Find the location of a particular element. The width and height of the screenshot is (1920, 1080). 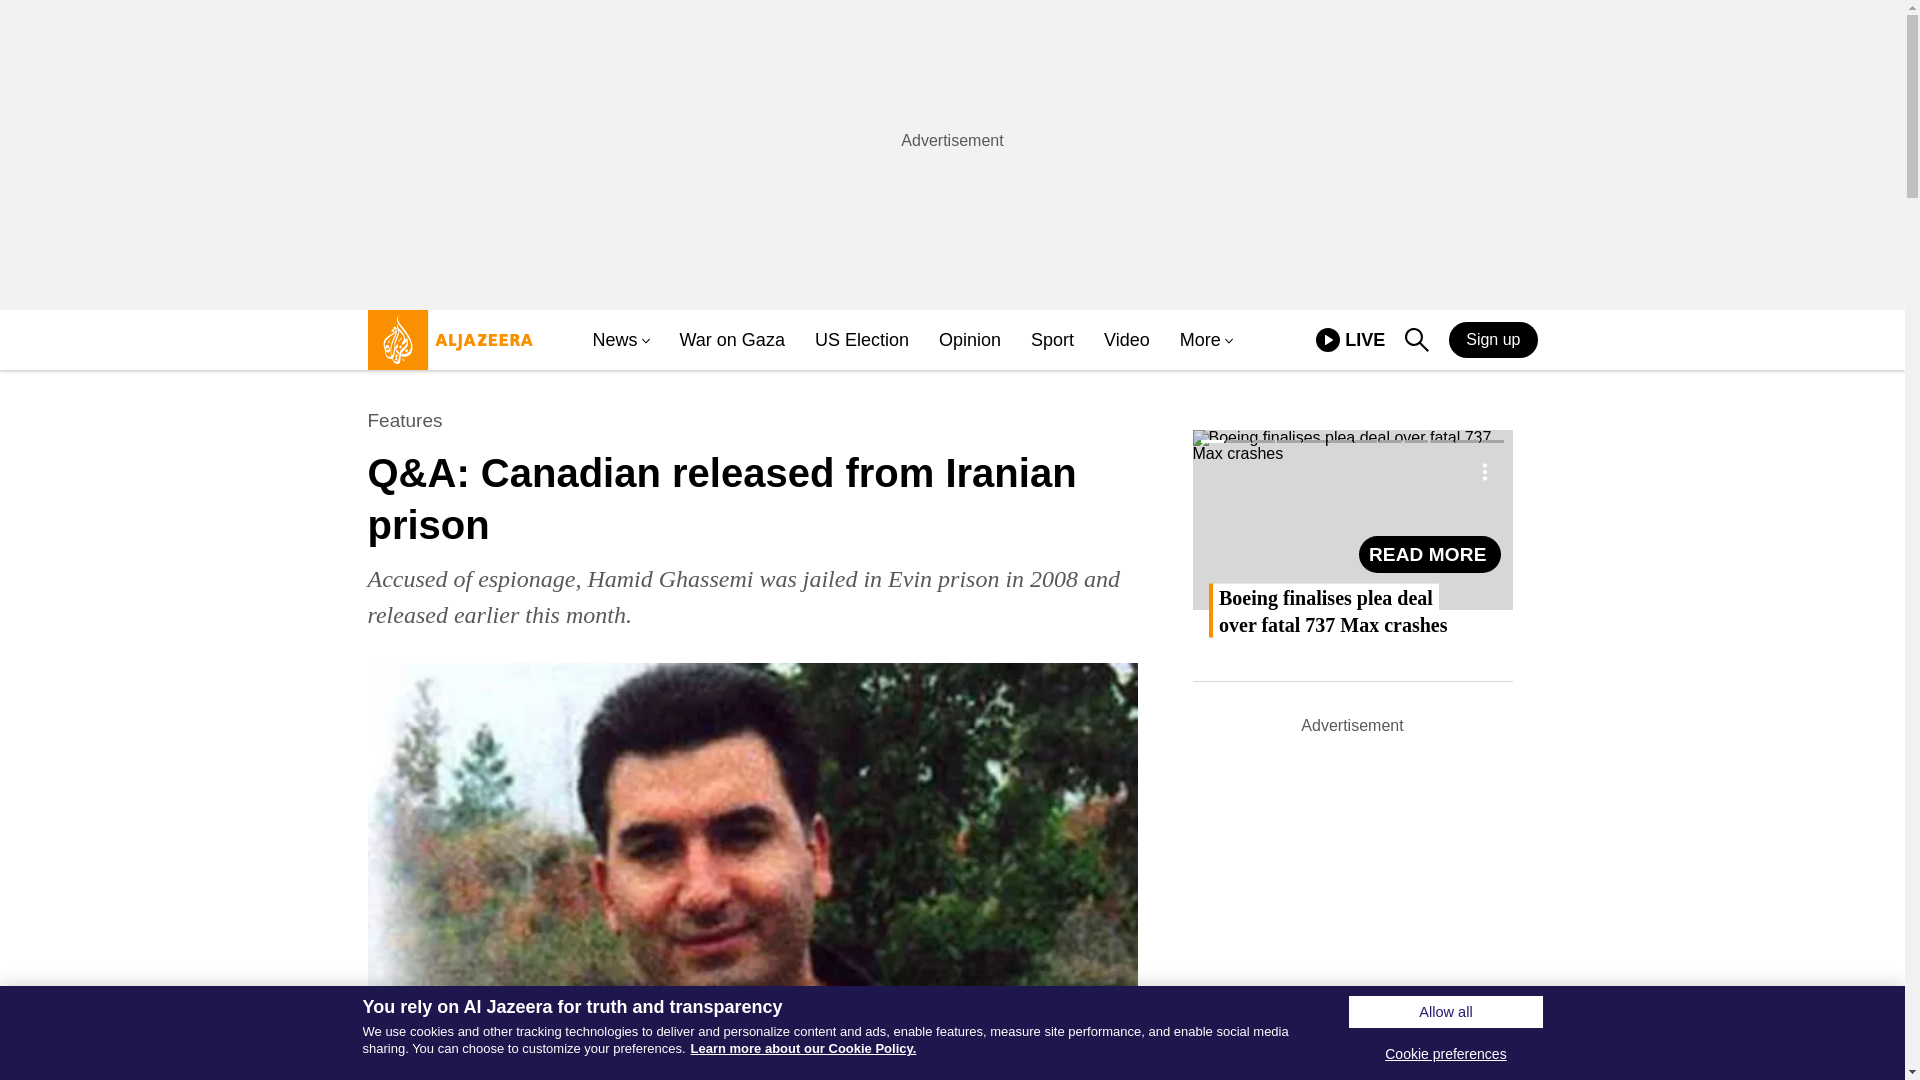

War on Gaza is located at coordinates (614, 340).